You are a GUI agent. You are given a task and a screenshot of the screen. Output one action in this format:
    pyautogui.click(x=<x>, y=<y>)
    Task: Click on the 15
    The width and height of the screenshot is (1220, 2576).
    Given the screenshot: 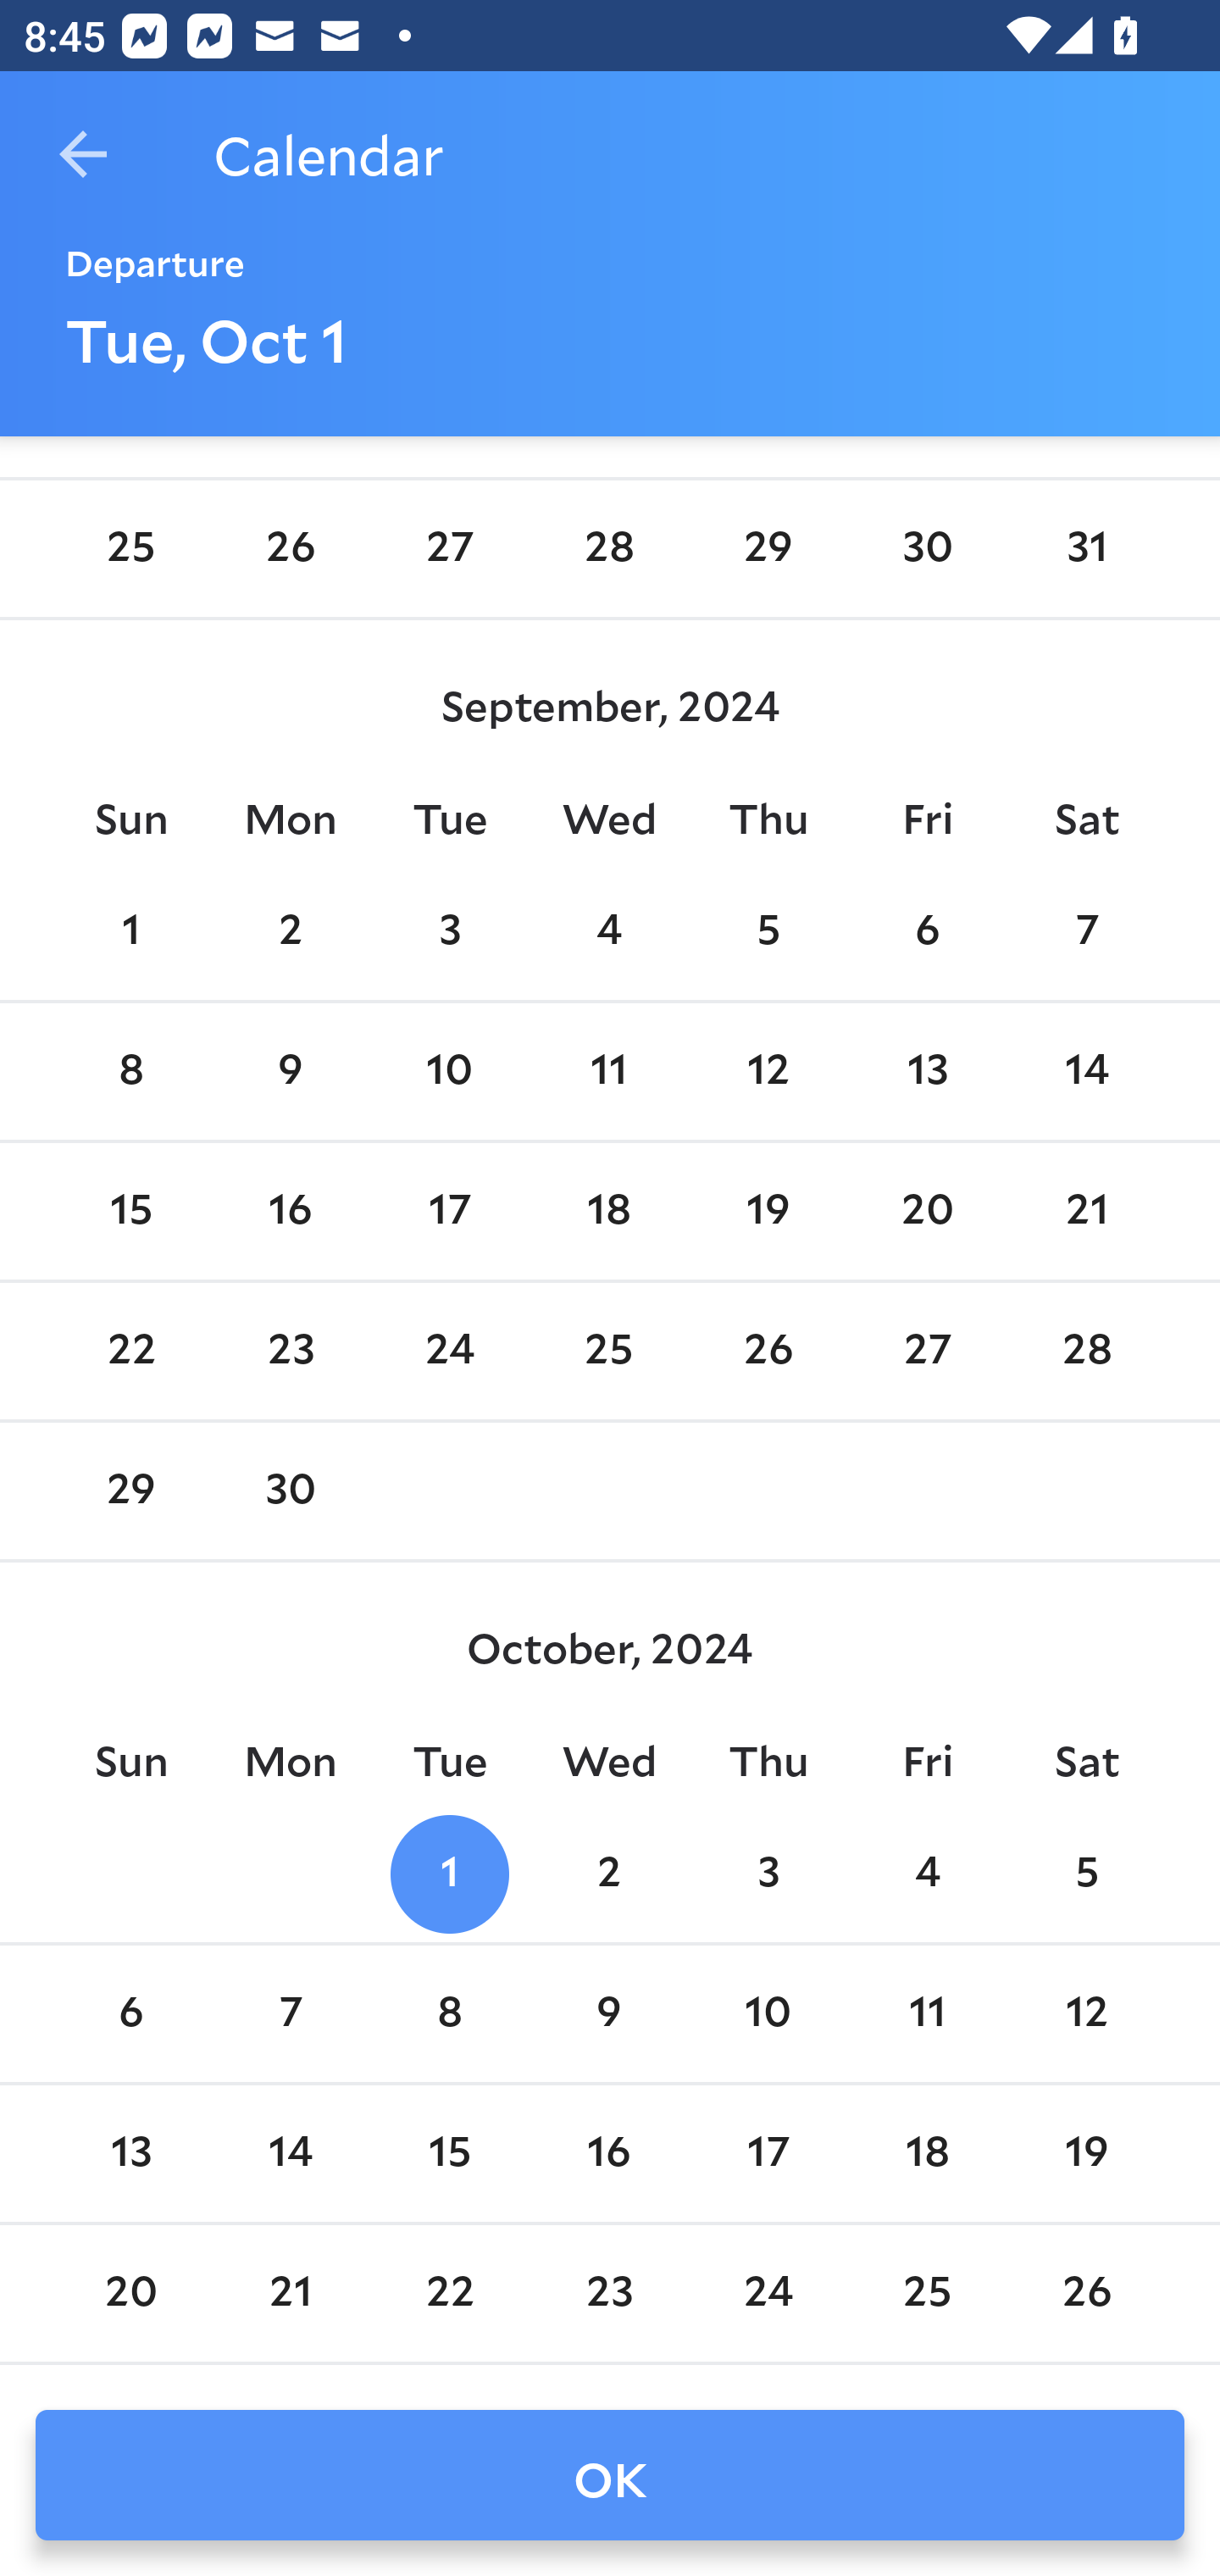 What is the action you would take?
    pyautogui.click(x=130, y=1210)
    